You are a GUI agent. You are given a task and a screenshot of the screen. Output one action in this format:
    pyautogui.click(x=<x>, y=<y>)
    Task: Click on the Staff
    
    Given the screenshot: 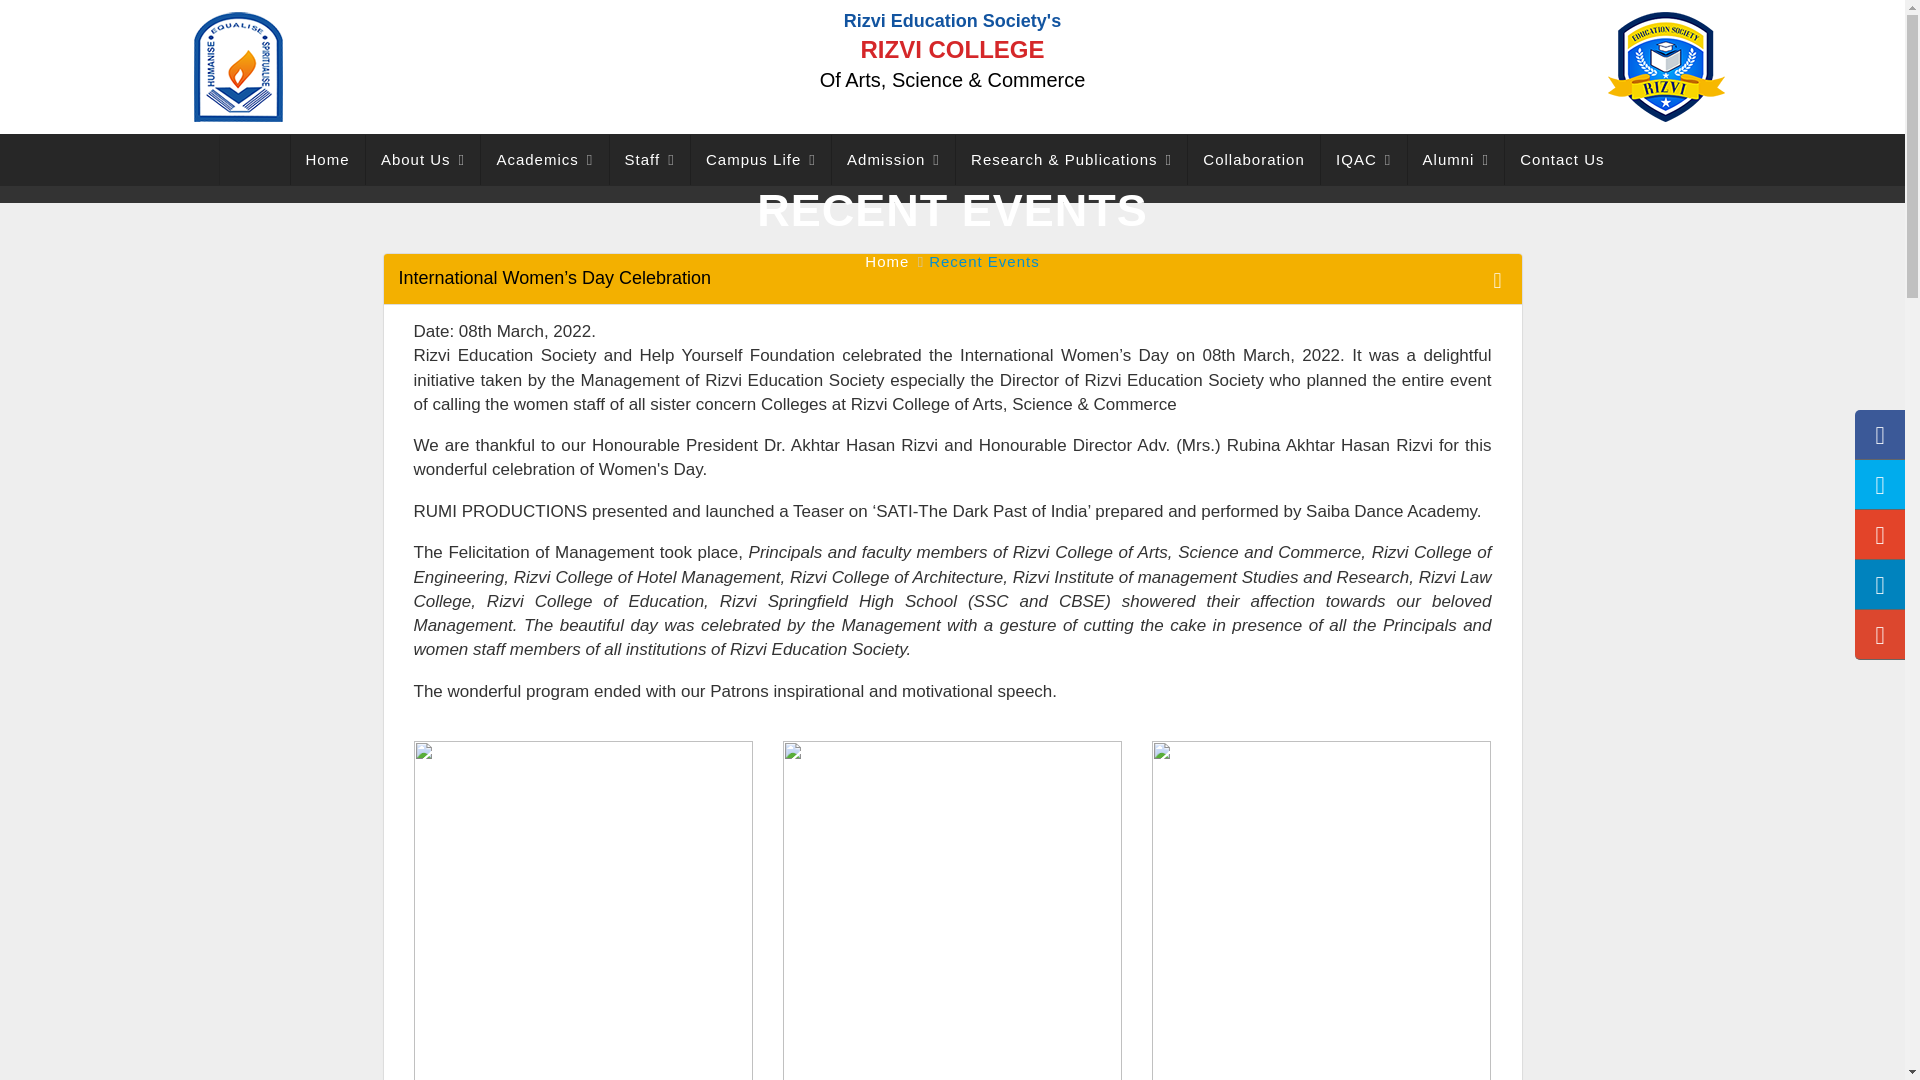 What is the action you would take?
    pyautogui.click(x=650, y=160)
    